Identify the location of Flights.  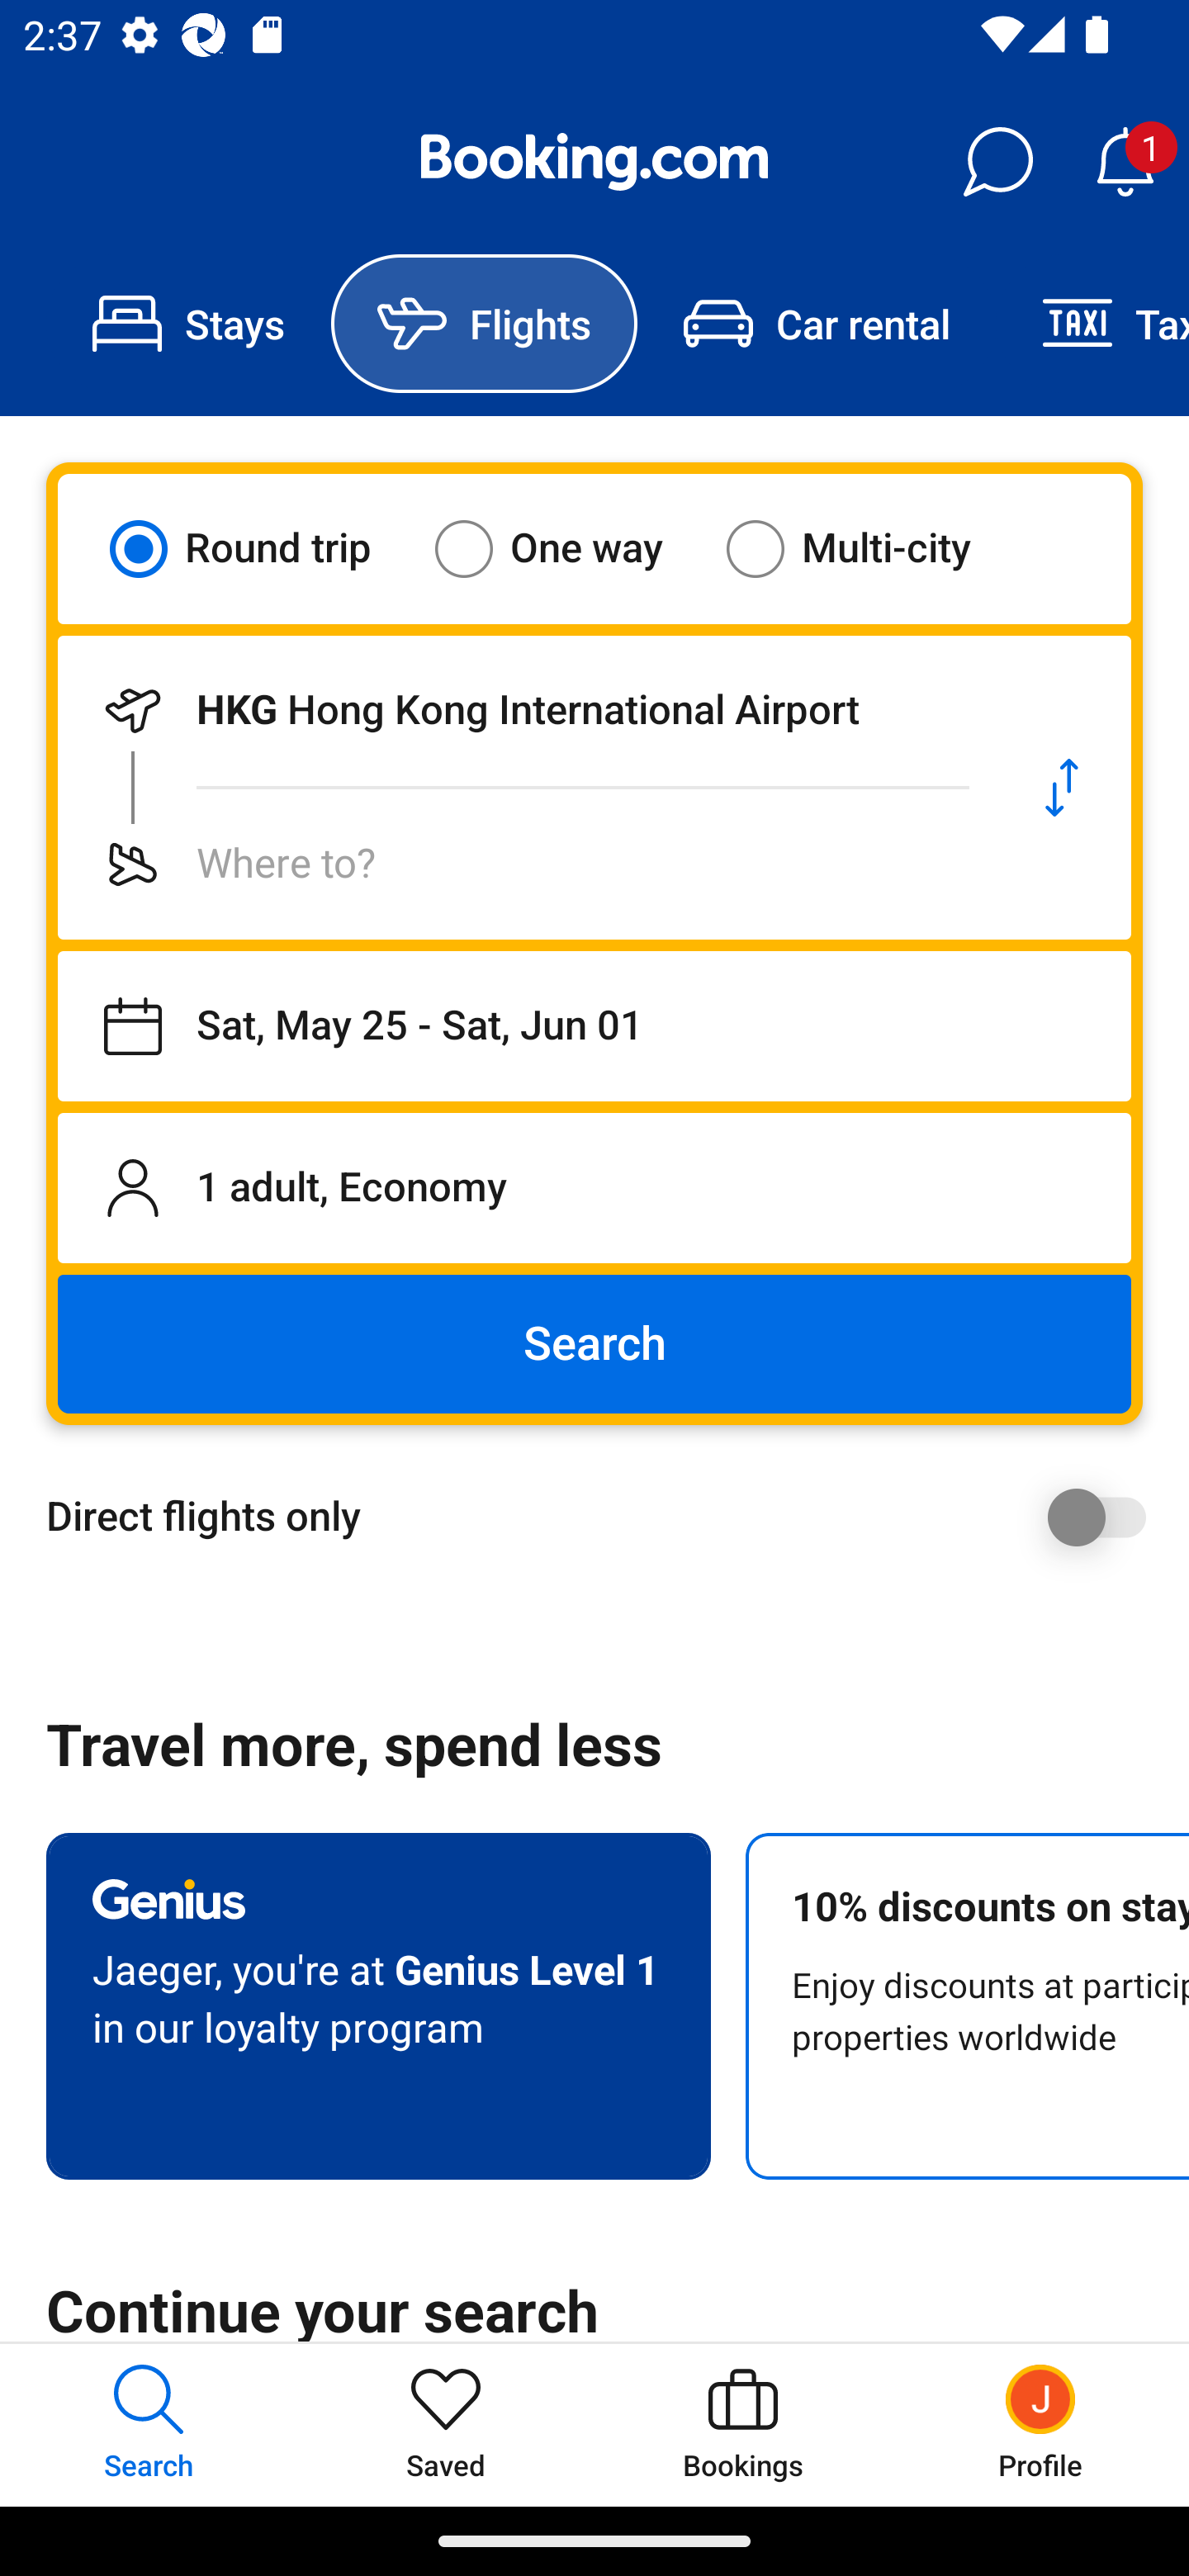
(484, 324).